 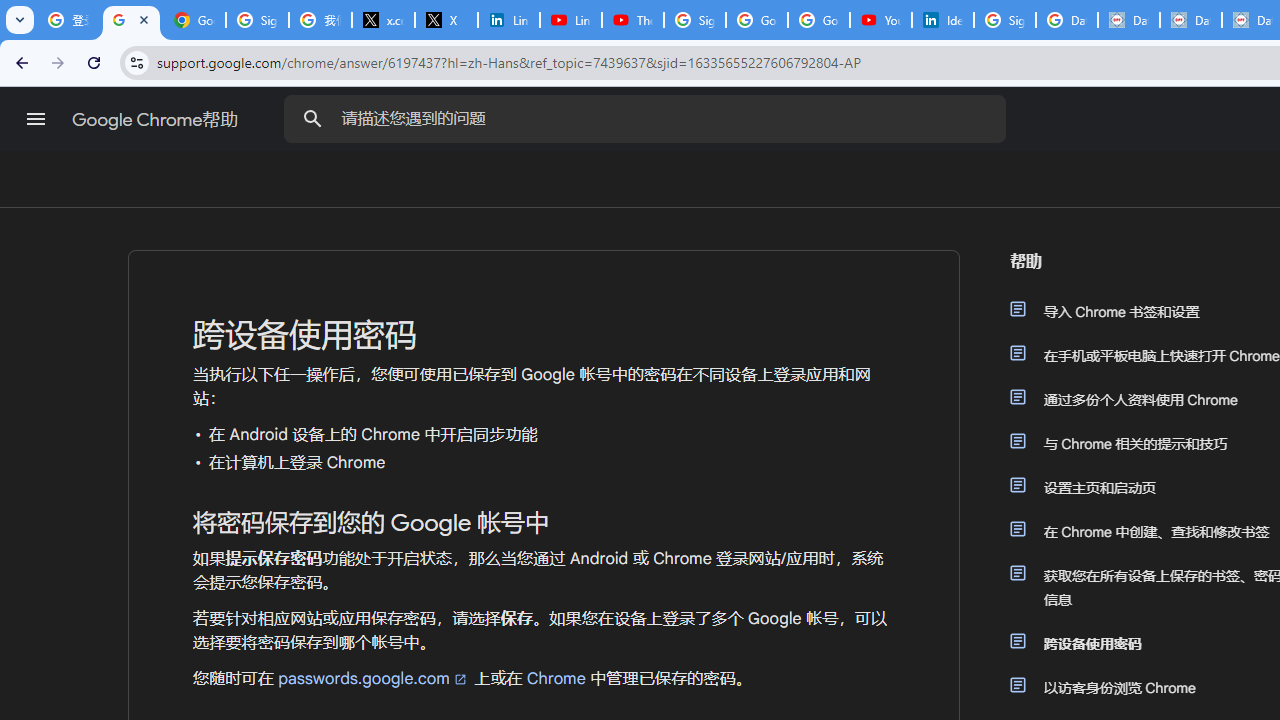 I want to click on X, so click(x=446, y=20).